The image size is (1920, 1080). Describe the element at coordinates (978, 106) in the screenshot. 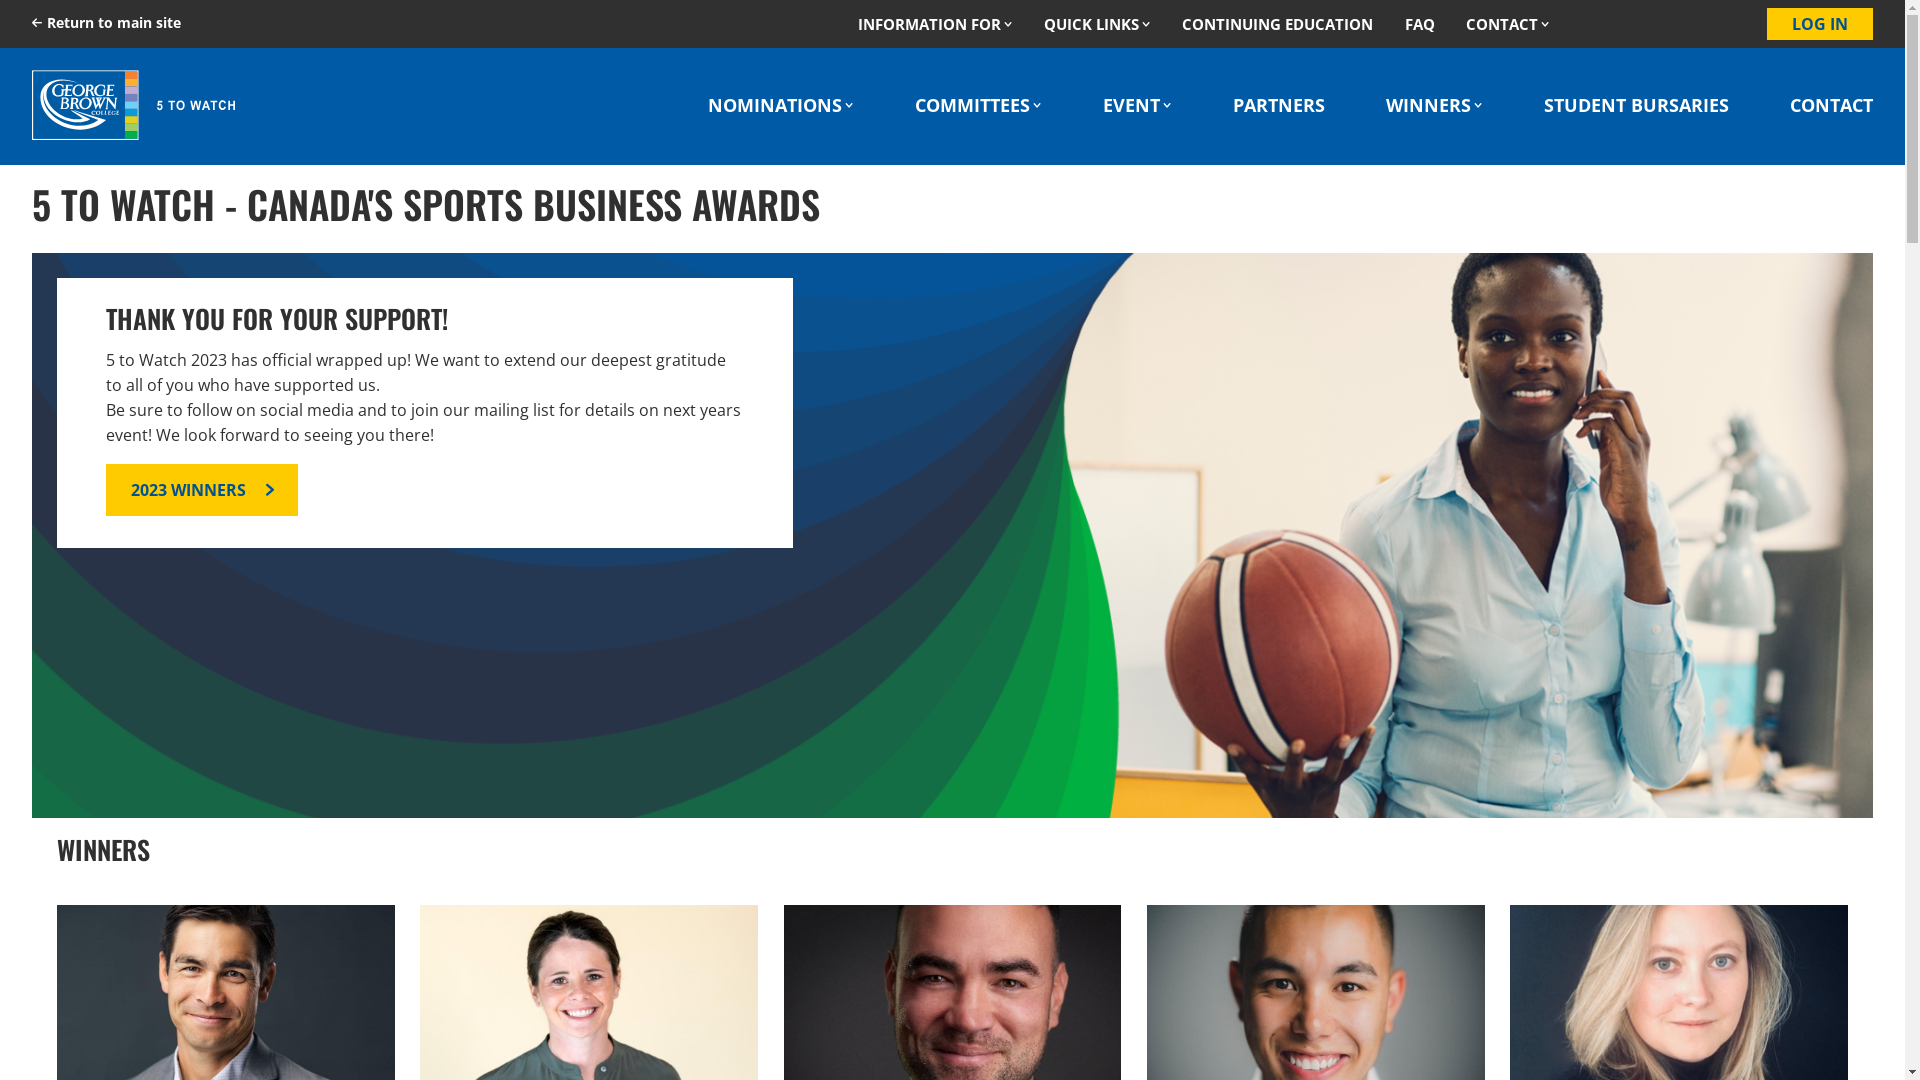

I see `COMMITTEES` at that location.